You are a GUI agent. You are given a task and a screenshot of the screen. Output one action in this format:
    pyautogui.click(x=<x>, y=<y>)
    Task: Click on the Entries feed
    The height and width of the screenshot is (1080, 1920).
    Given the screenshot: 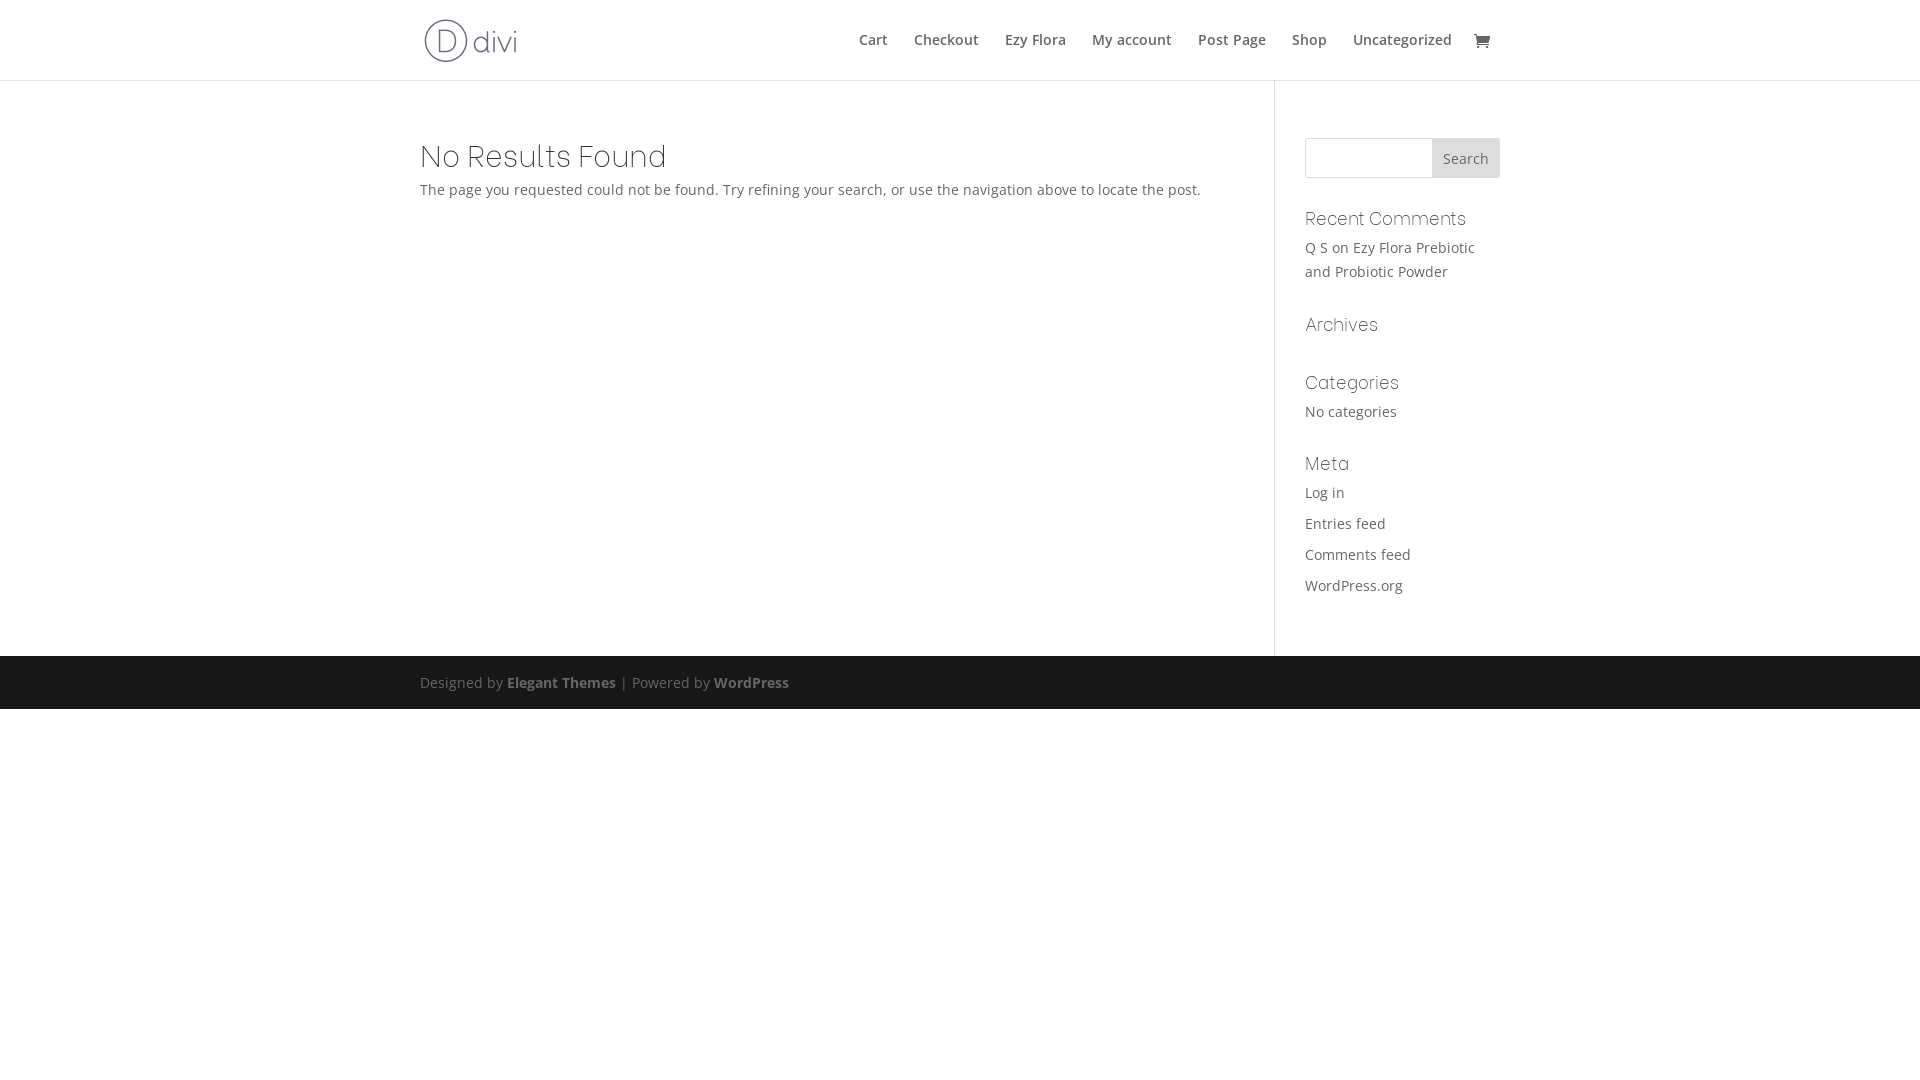 What is the action you would take?
    pyautogui.click(x=1346, y=524)
    